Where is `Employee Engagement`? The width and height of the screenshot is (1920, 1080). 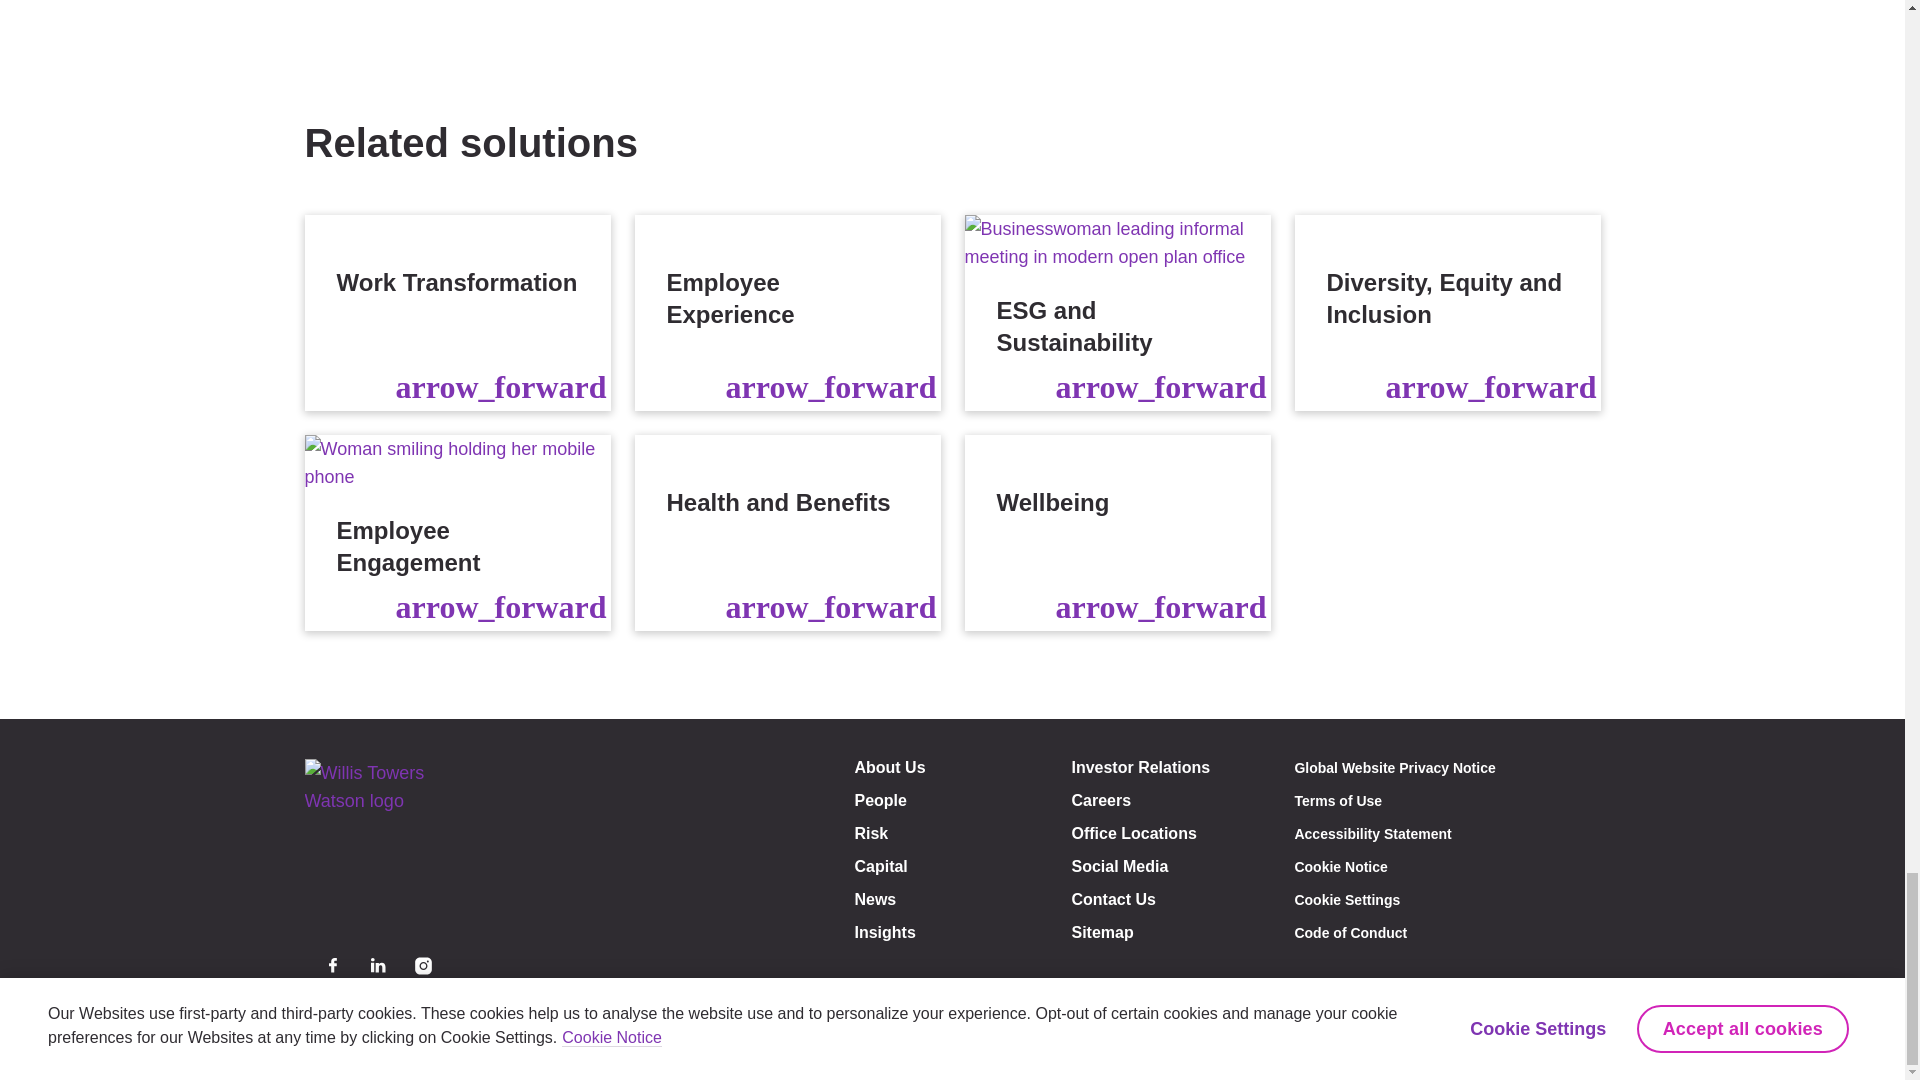
Employee Engagement is located at coordinates (456, 532).